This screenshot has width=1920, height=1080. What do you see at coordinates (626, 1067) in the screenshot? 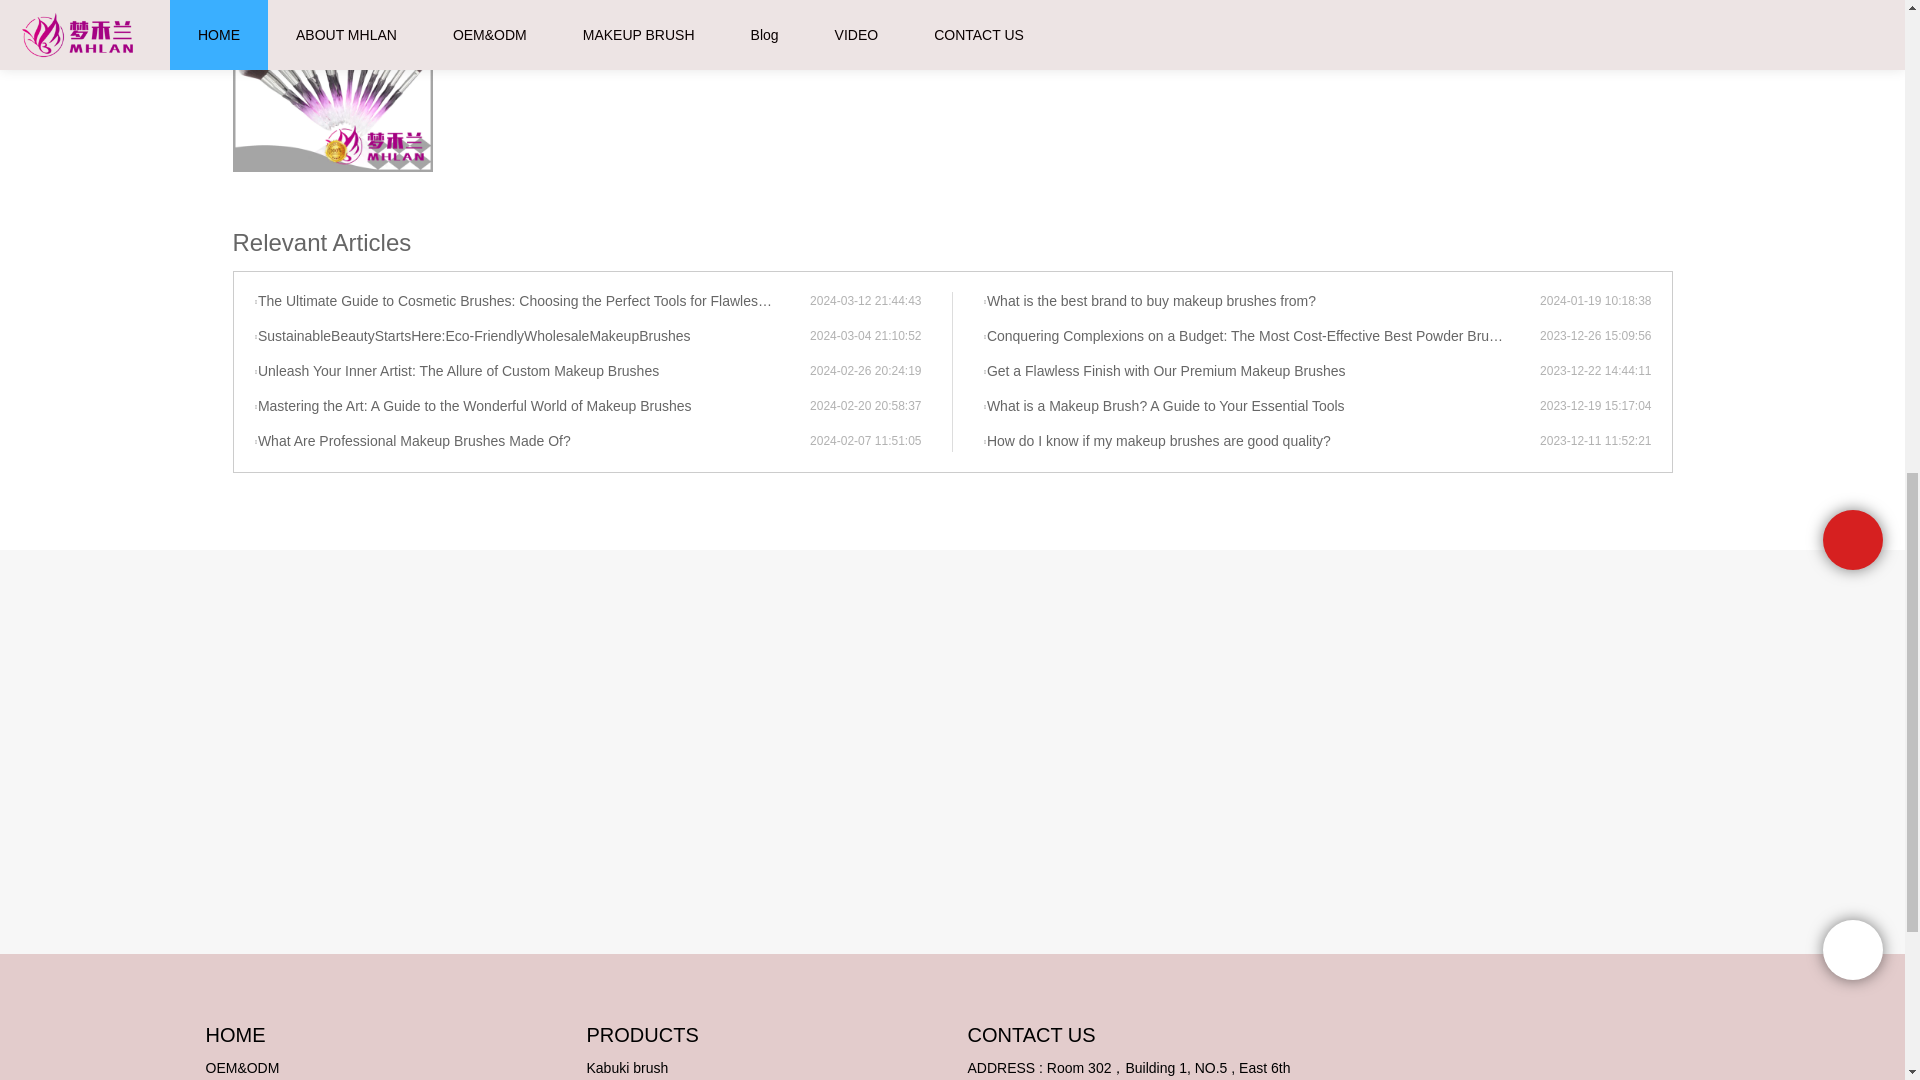
I see `Kabuki brush` at bounding box center [626, 1067].